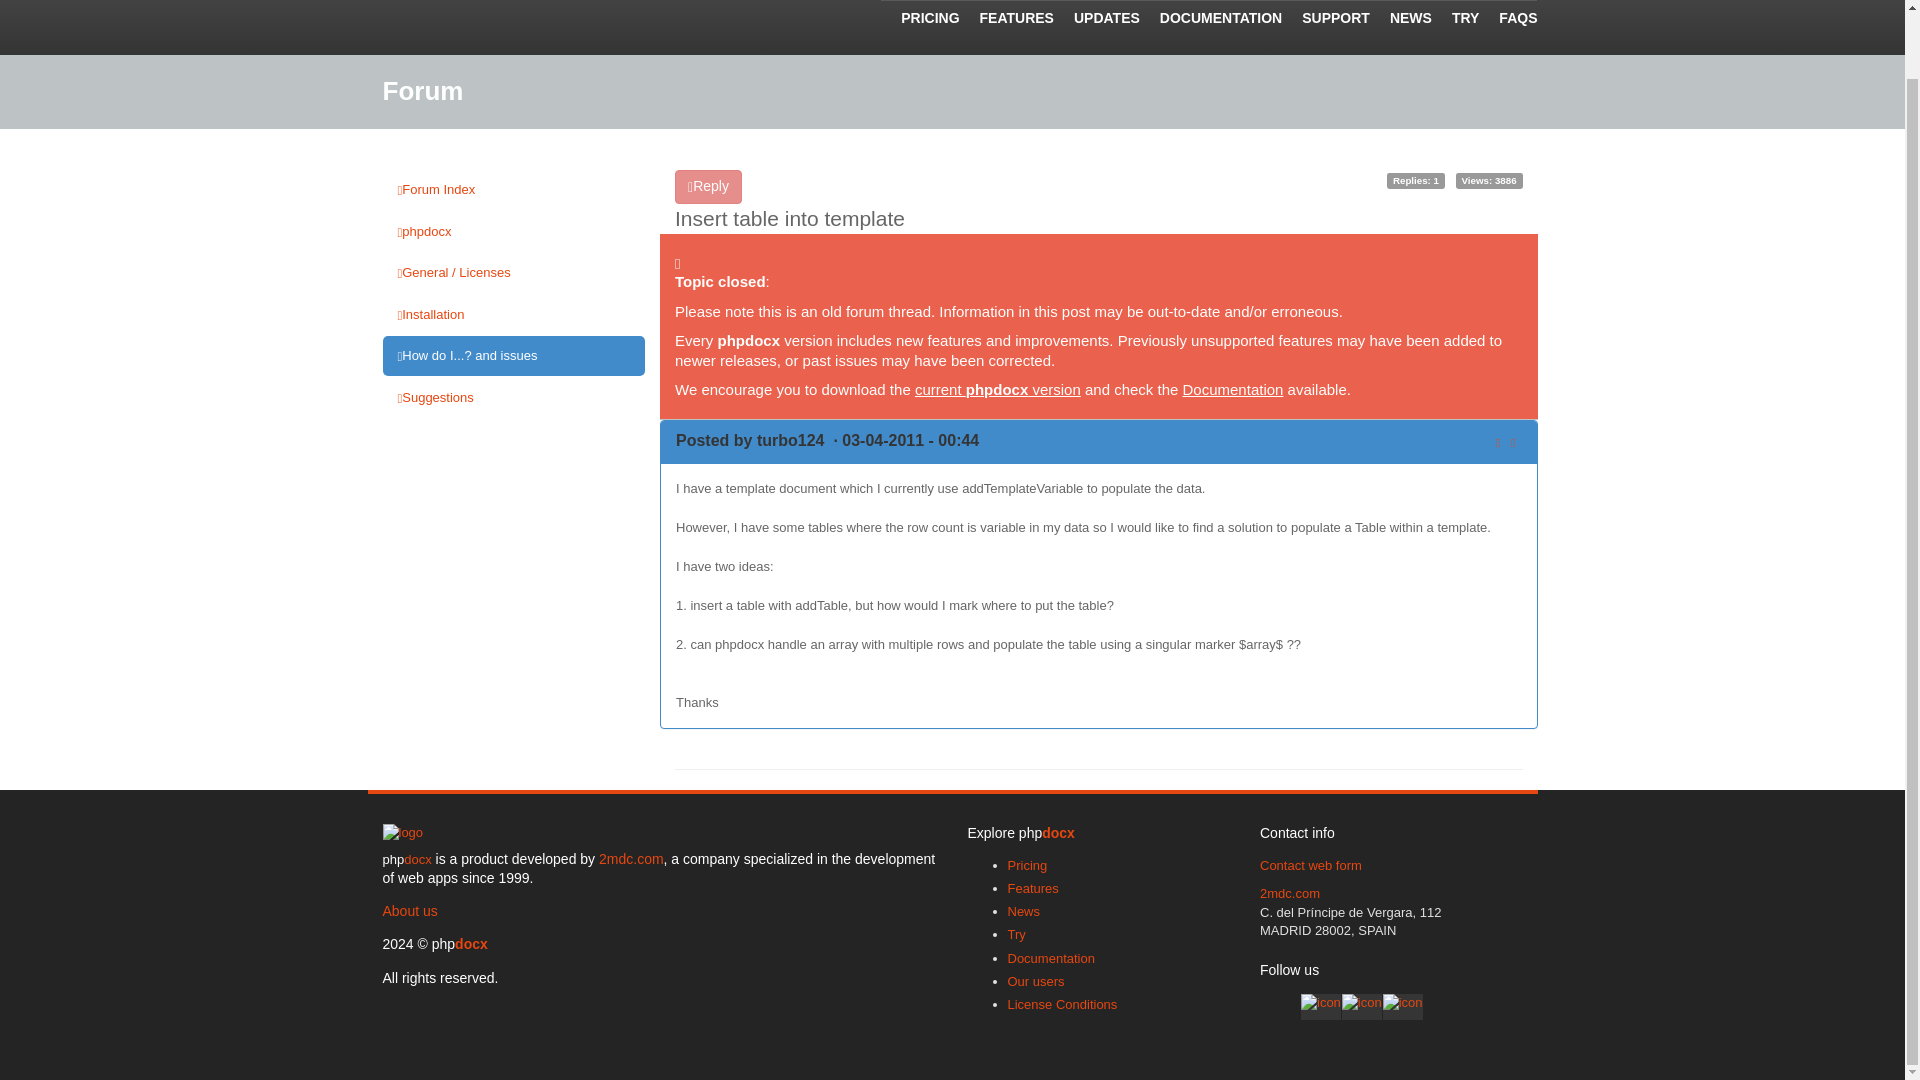 This screenshot has width=1920, height=1080. What do you see at coordinates (1455, 24) in the screenshot?
I see `TRY` at bounding box center [1455, 24].